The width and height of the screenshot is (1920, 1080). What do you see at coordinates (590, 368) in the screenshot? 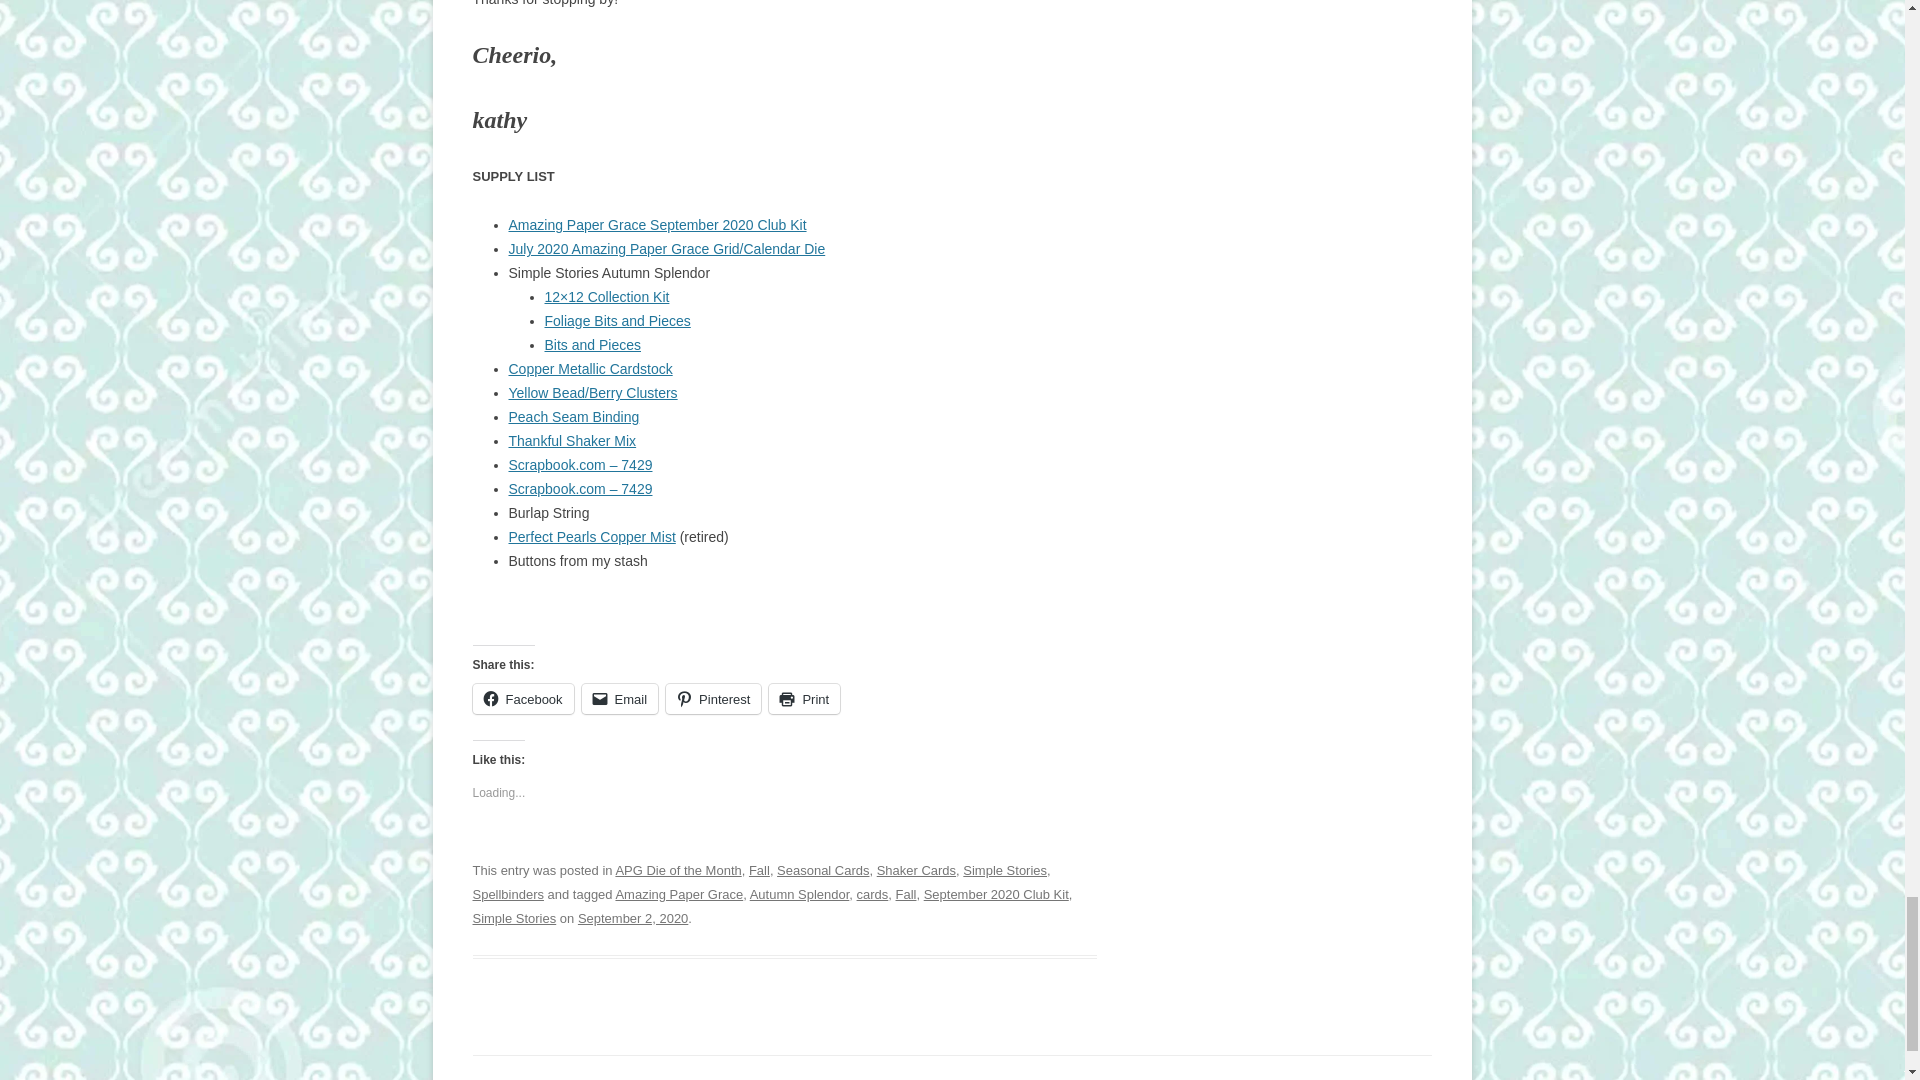
I see `Copper Metallic Cardstock` at bounding box center [590, 368].